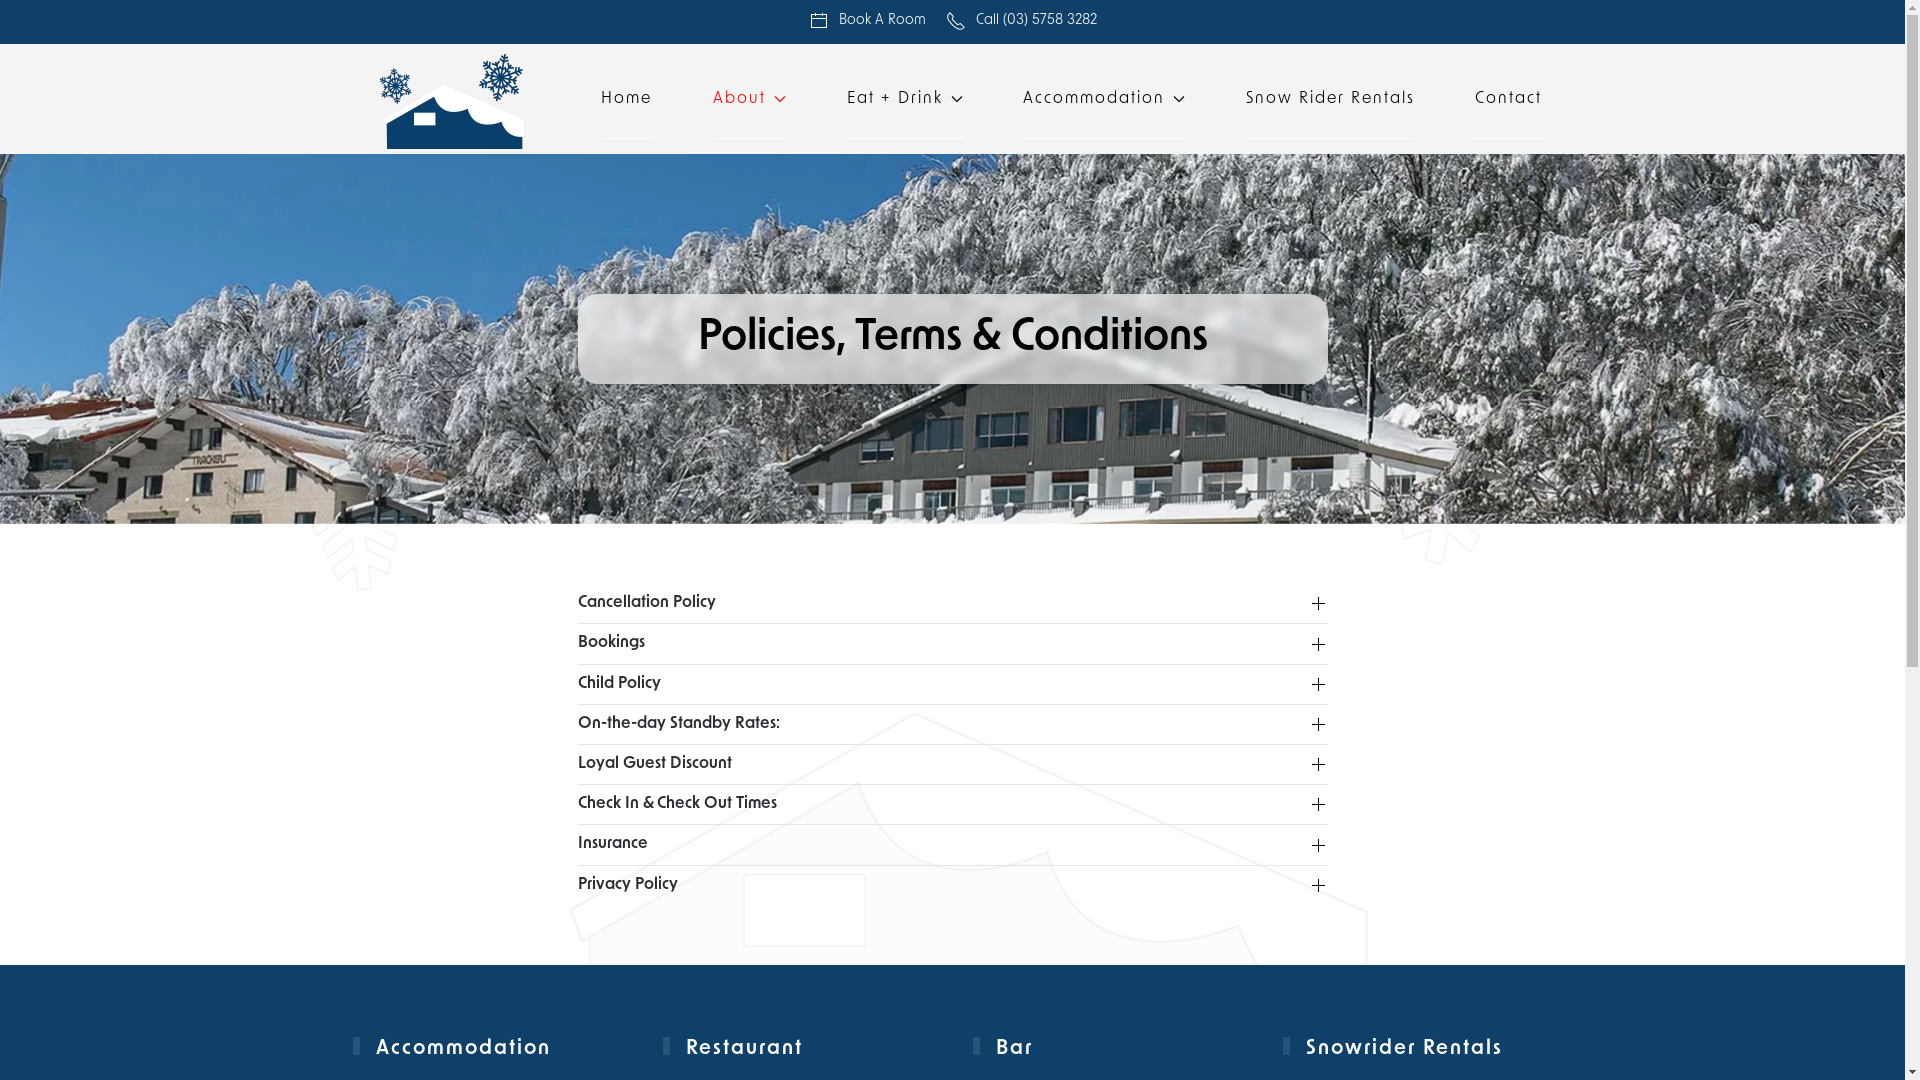  Describe the element at coordinates (1022, 22) in the screenshot. I see `Call (03) 5758 3282` at that location.